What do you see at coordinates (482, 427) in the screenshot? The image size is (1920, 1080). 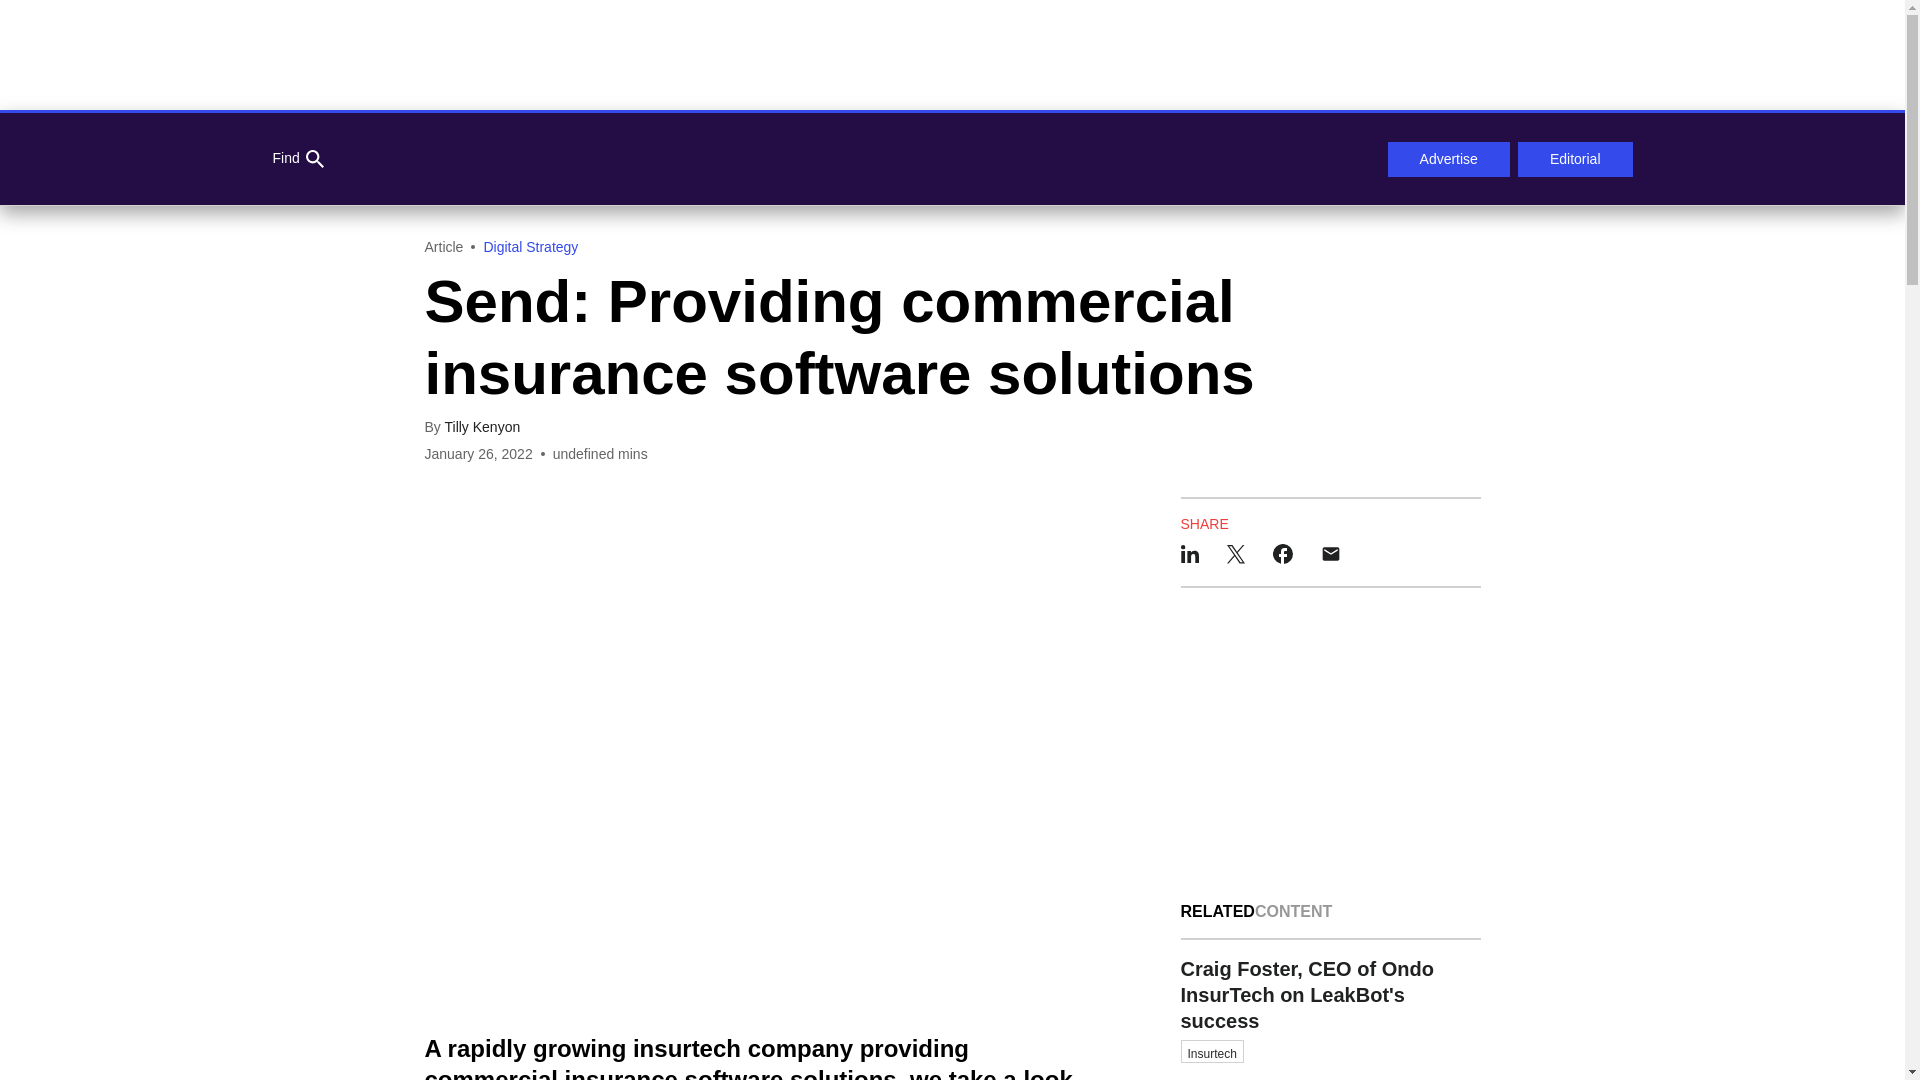 I see `Tilly Kenyon` at bounding box center [482, 427].